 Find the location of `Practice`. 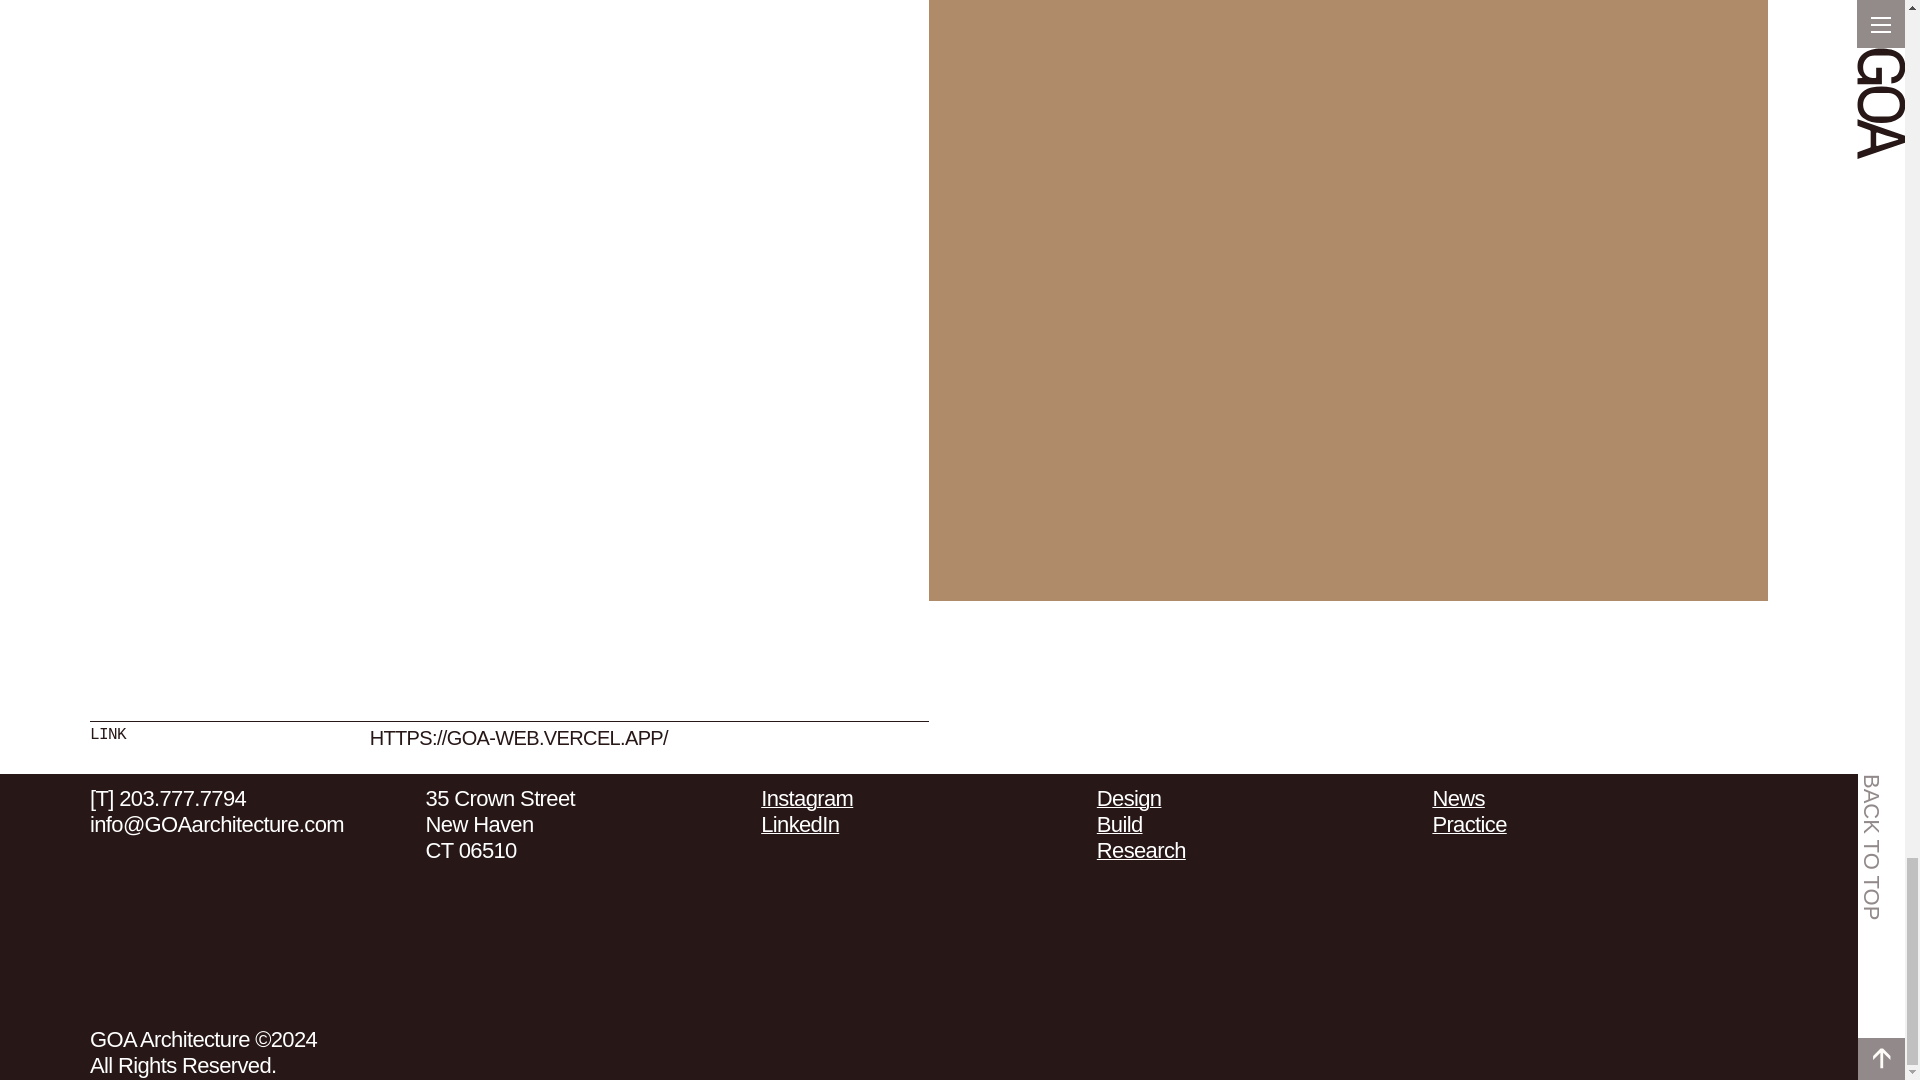

Practice is located at coordinates (1468, 824).